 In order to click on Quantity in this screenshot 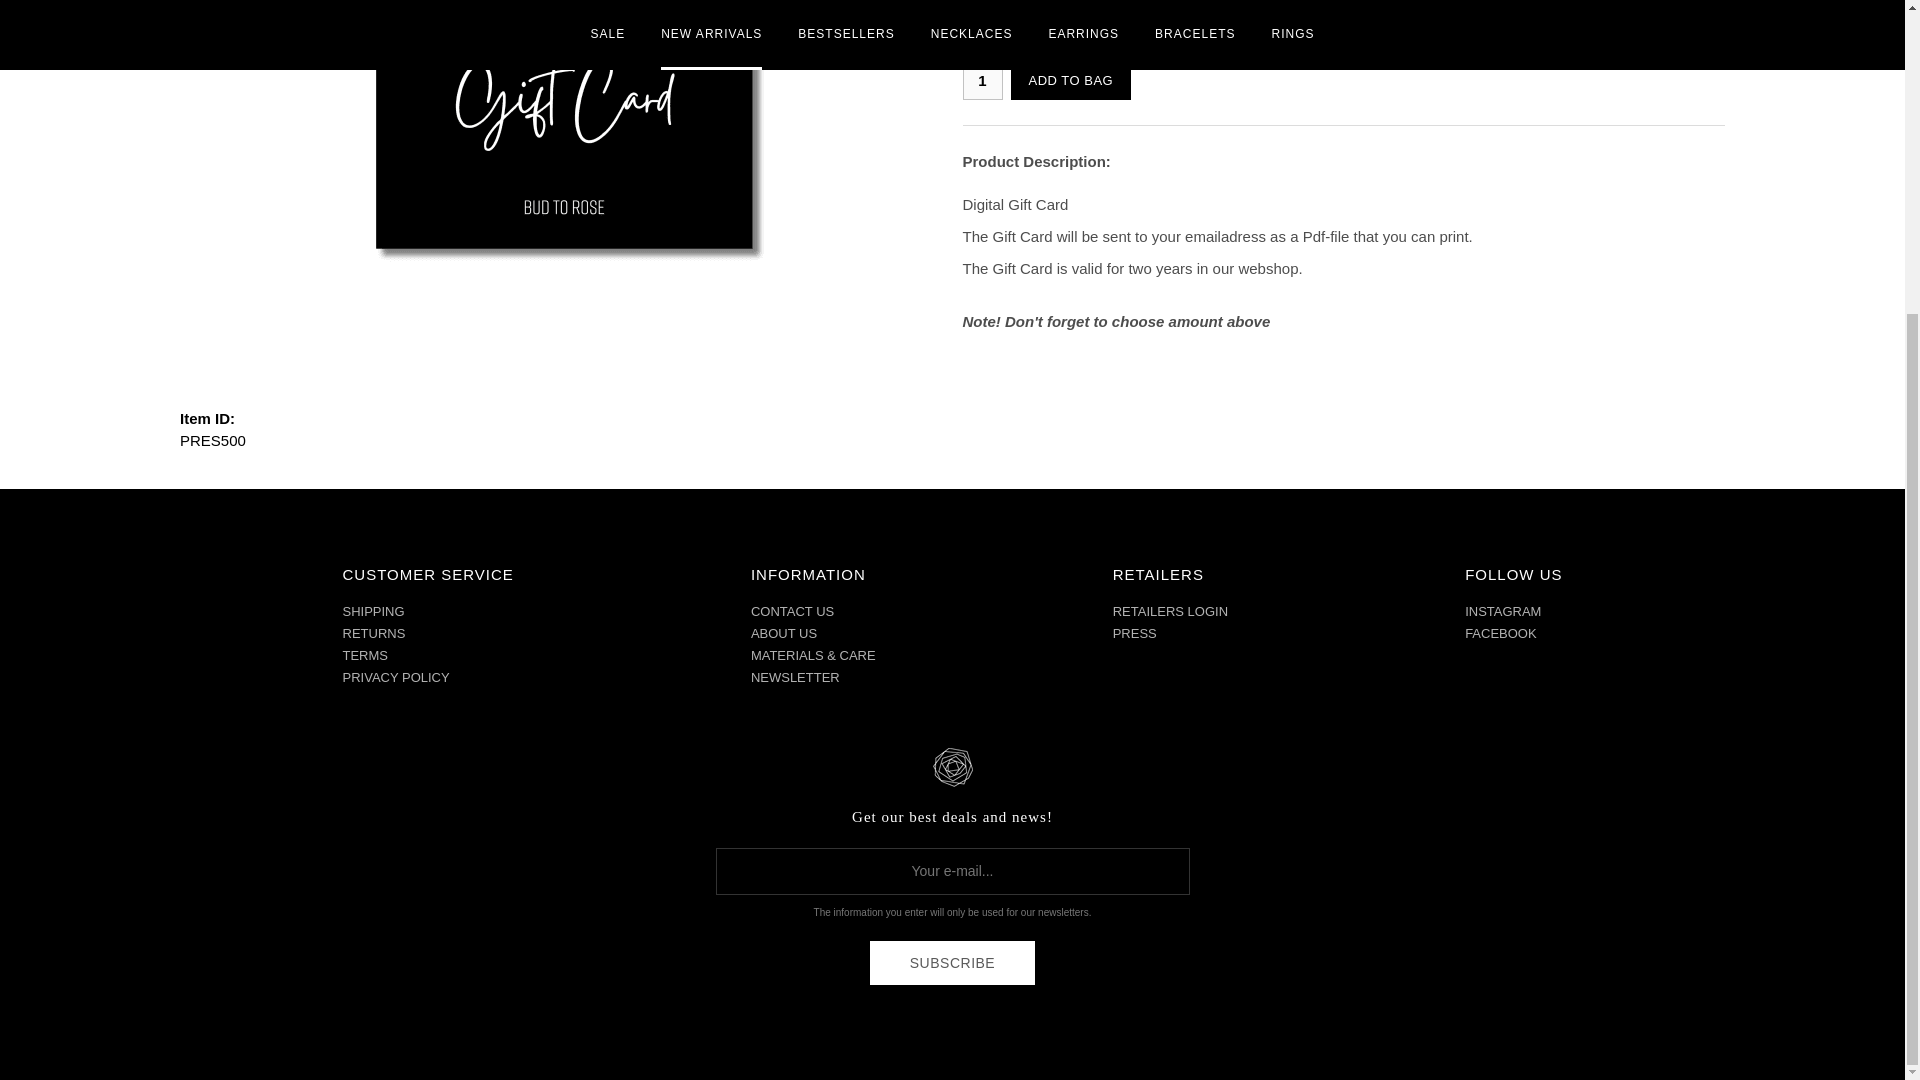, I will do `click(982, 80)`.